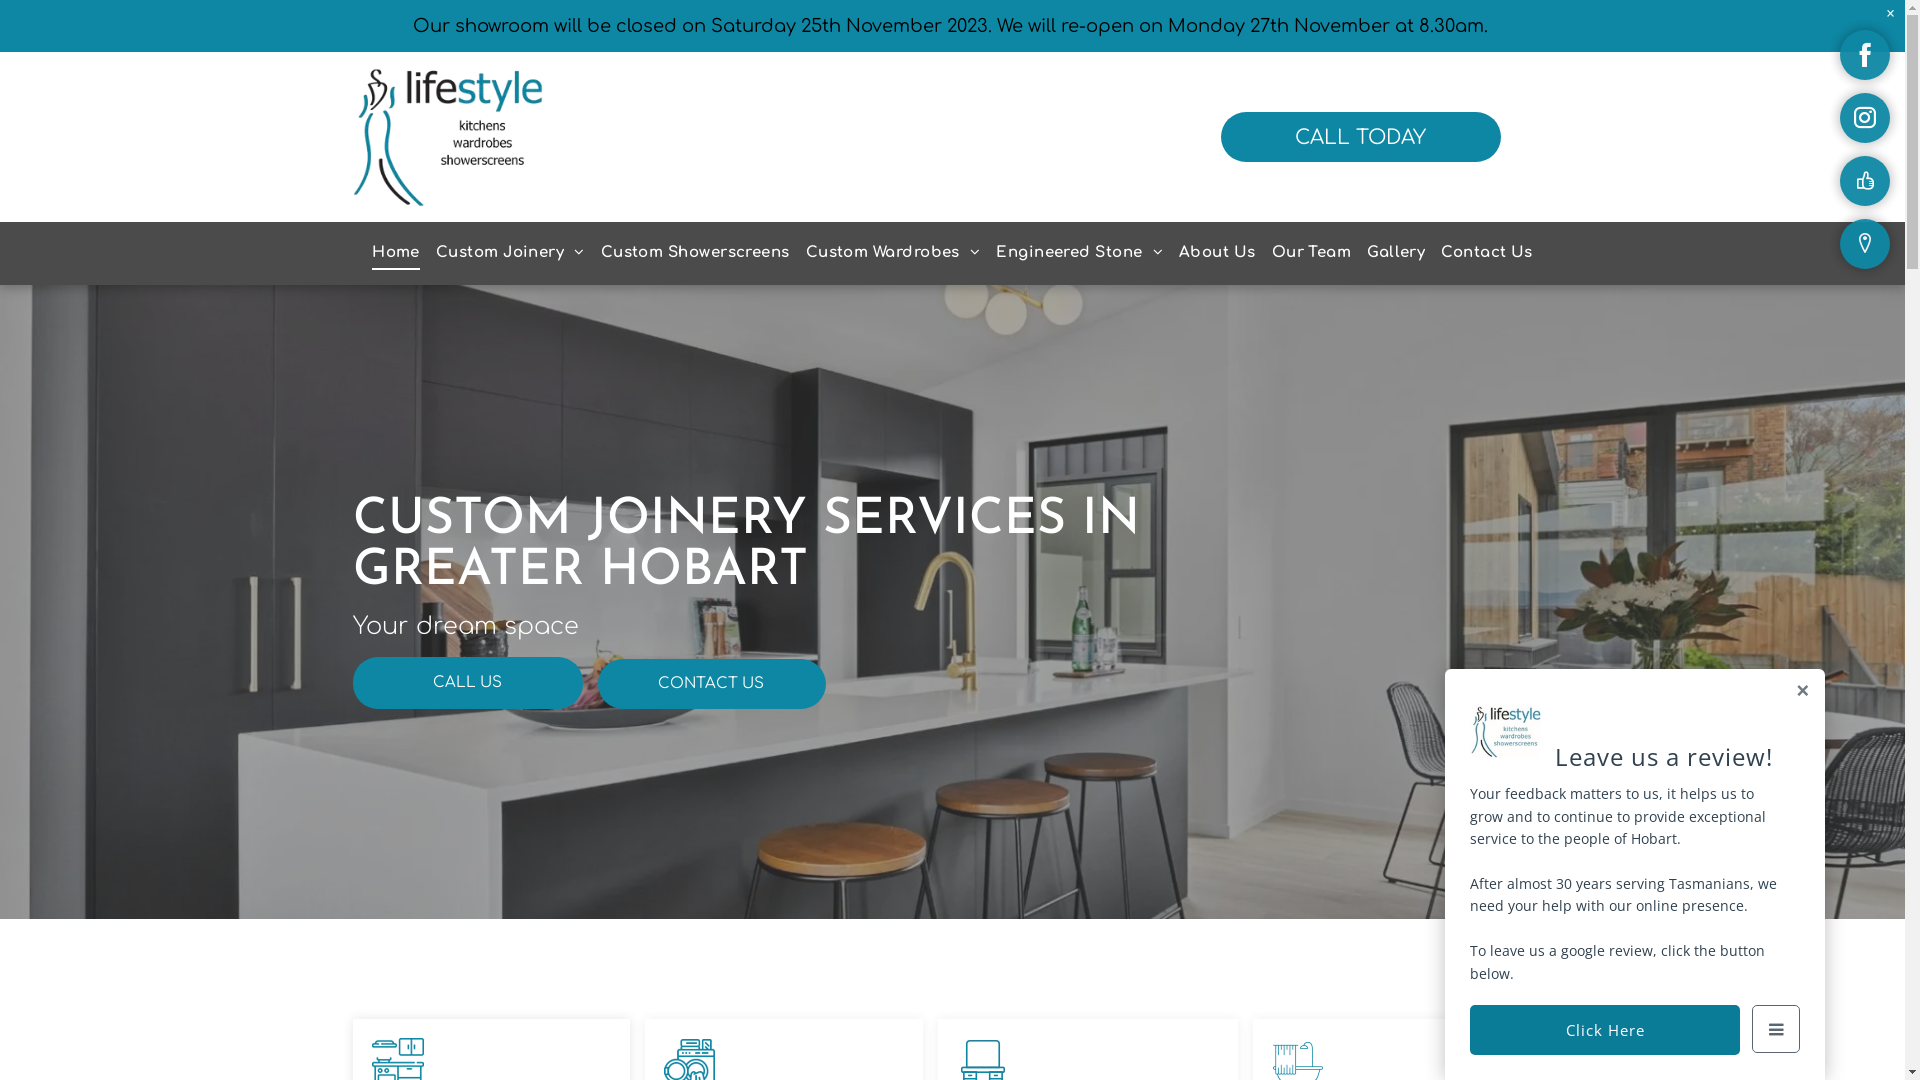  Describe the element at coordinates (467, 682) in the screenshot. I see `CALL US` at that location.